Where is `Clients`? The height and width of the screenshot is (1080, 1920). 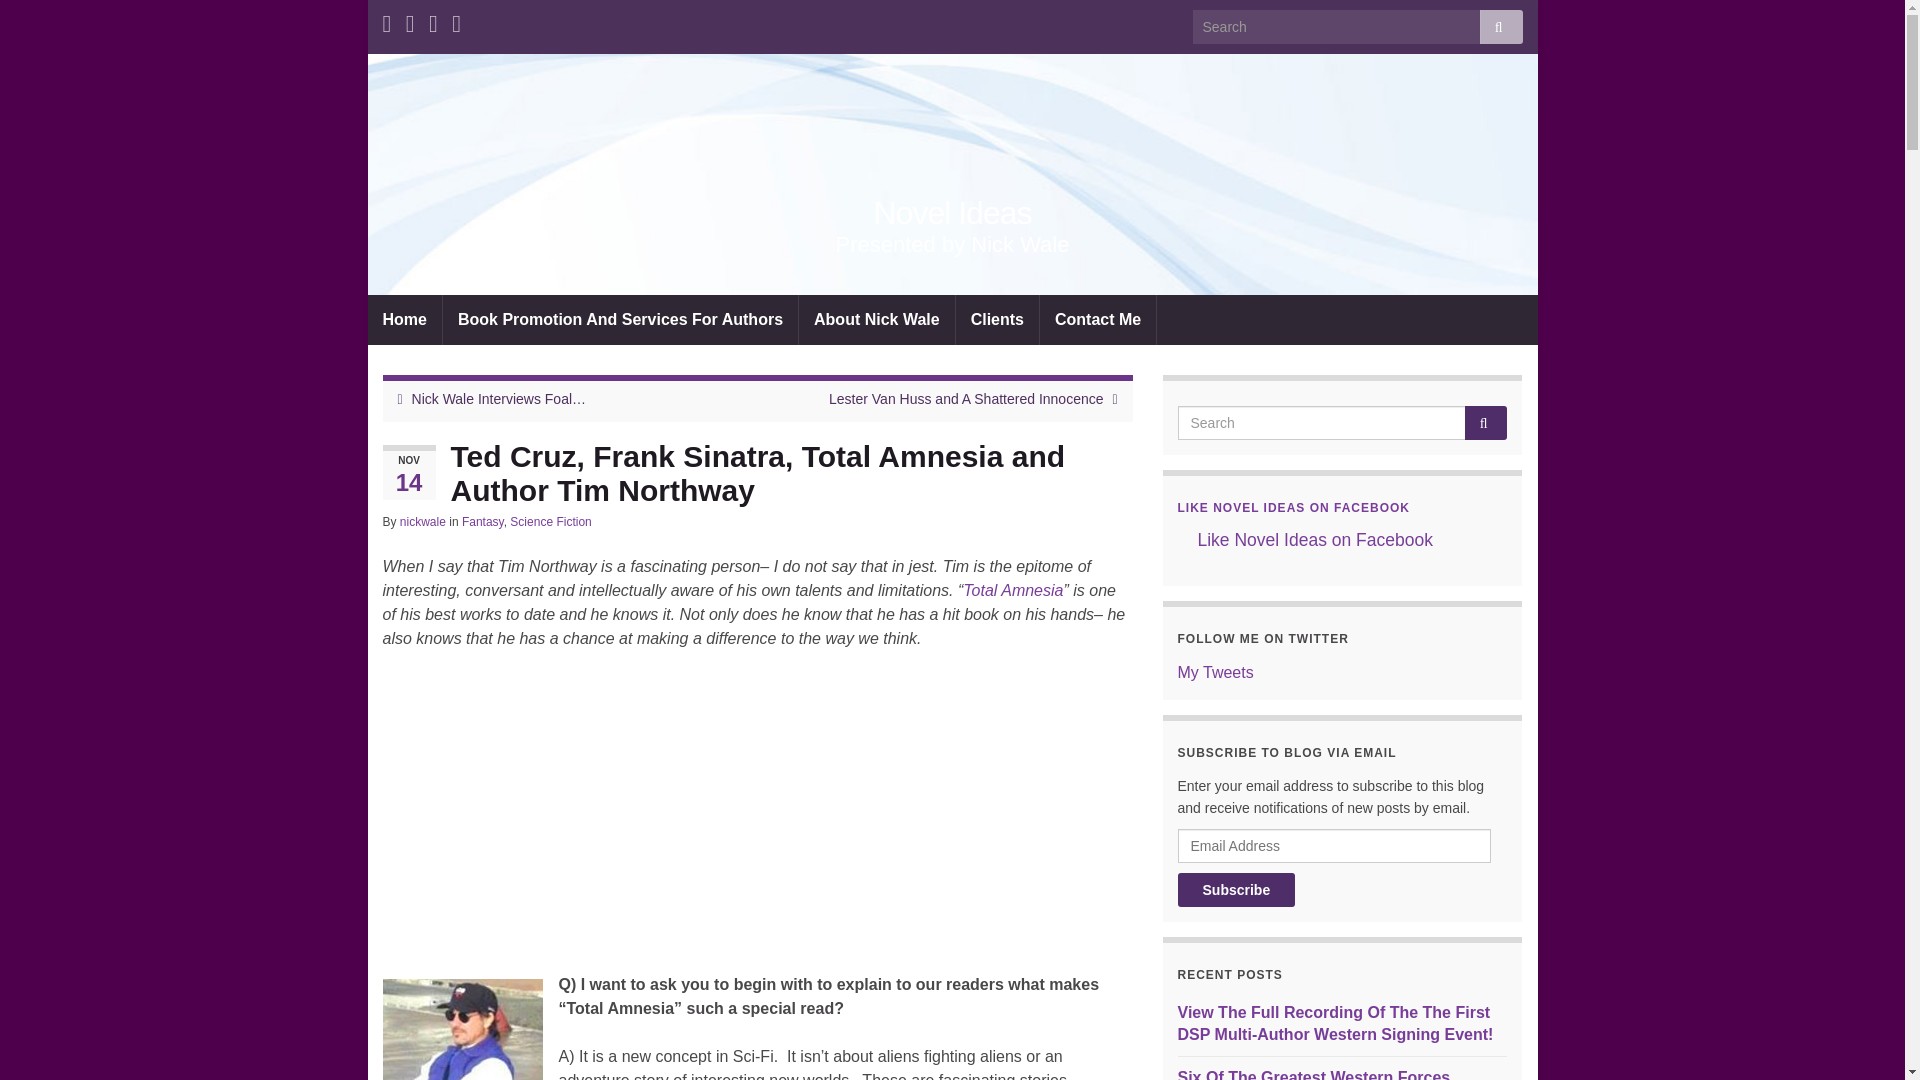 Clients is located at coordinates (997, 319).